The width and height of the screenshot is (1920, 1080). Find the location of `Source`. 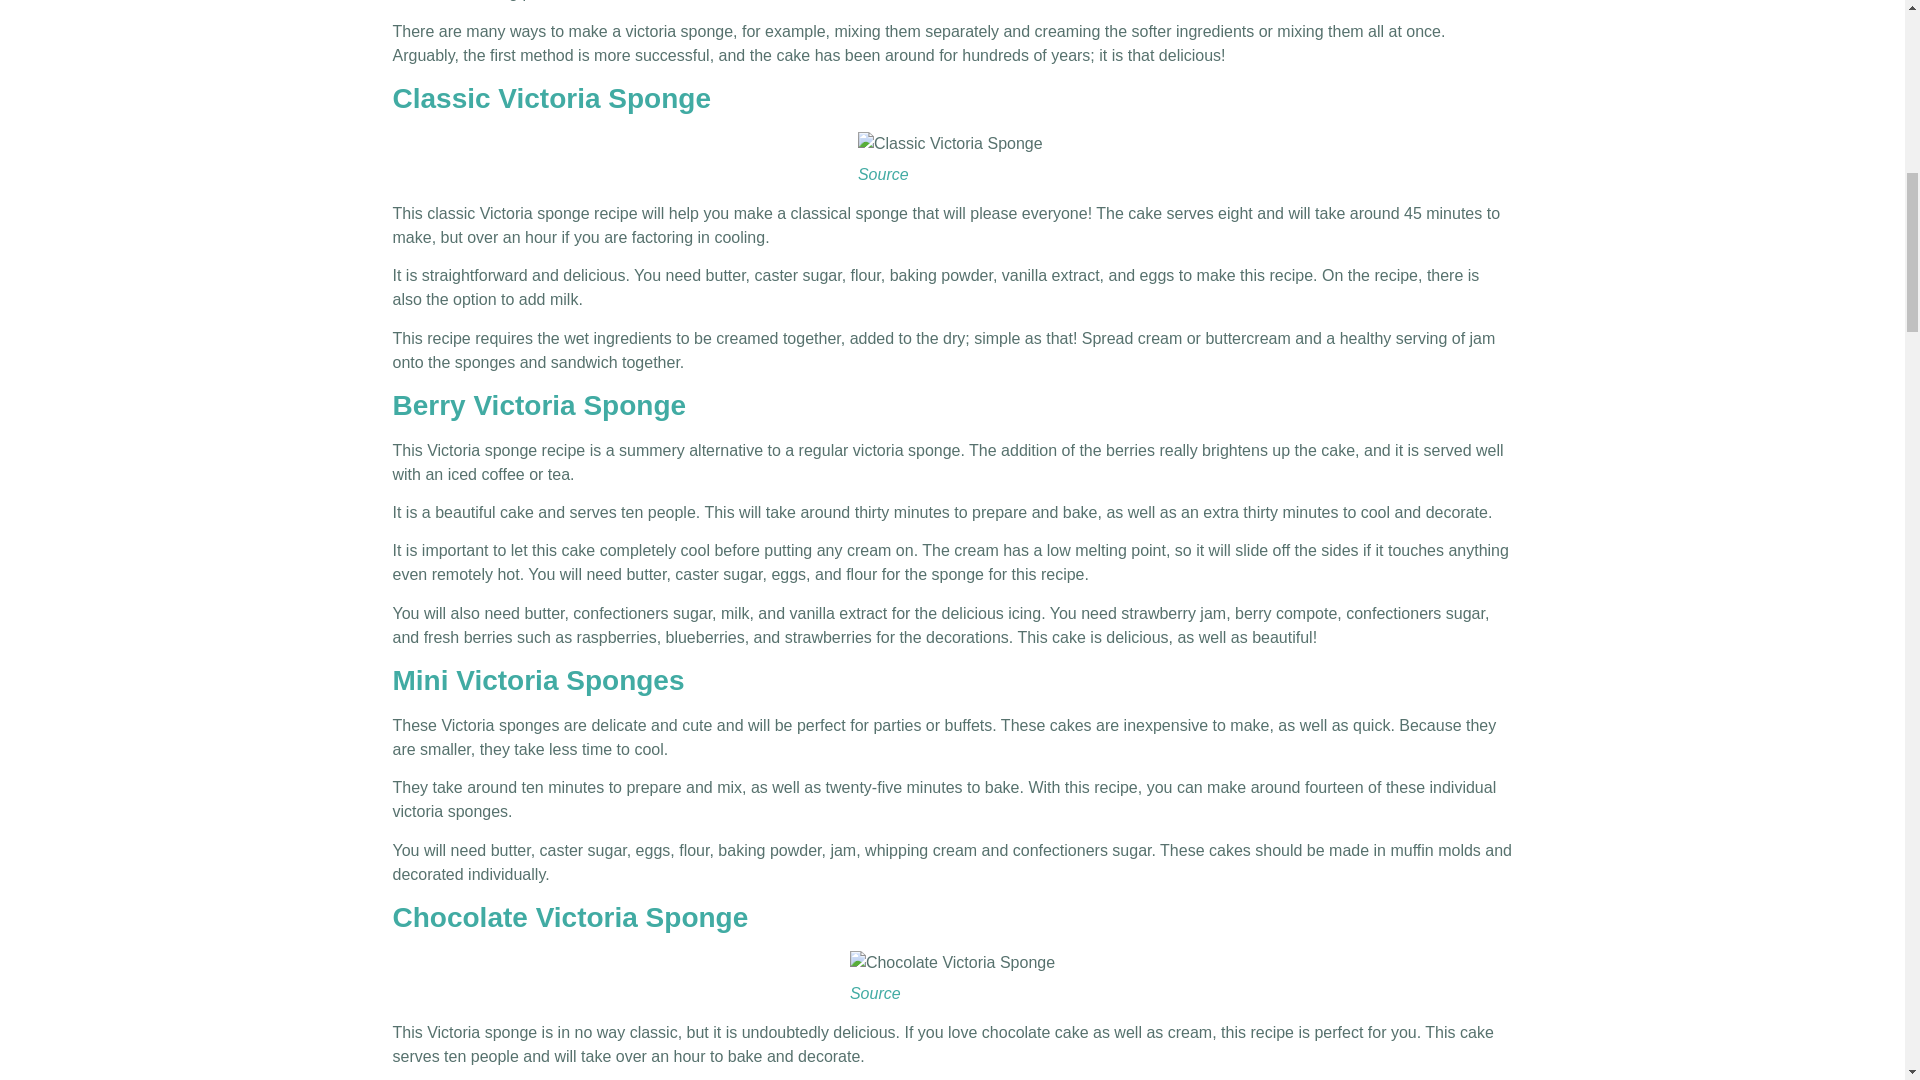

Source is located at coordinates (875, 993).